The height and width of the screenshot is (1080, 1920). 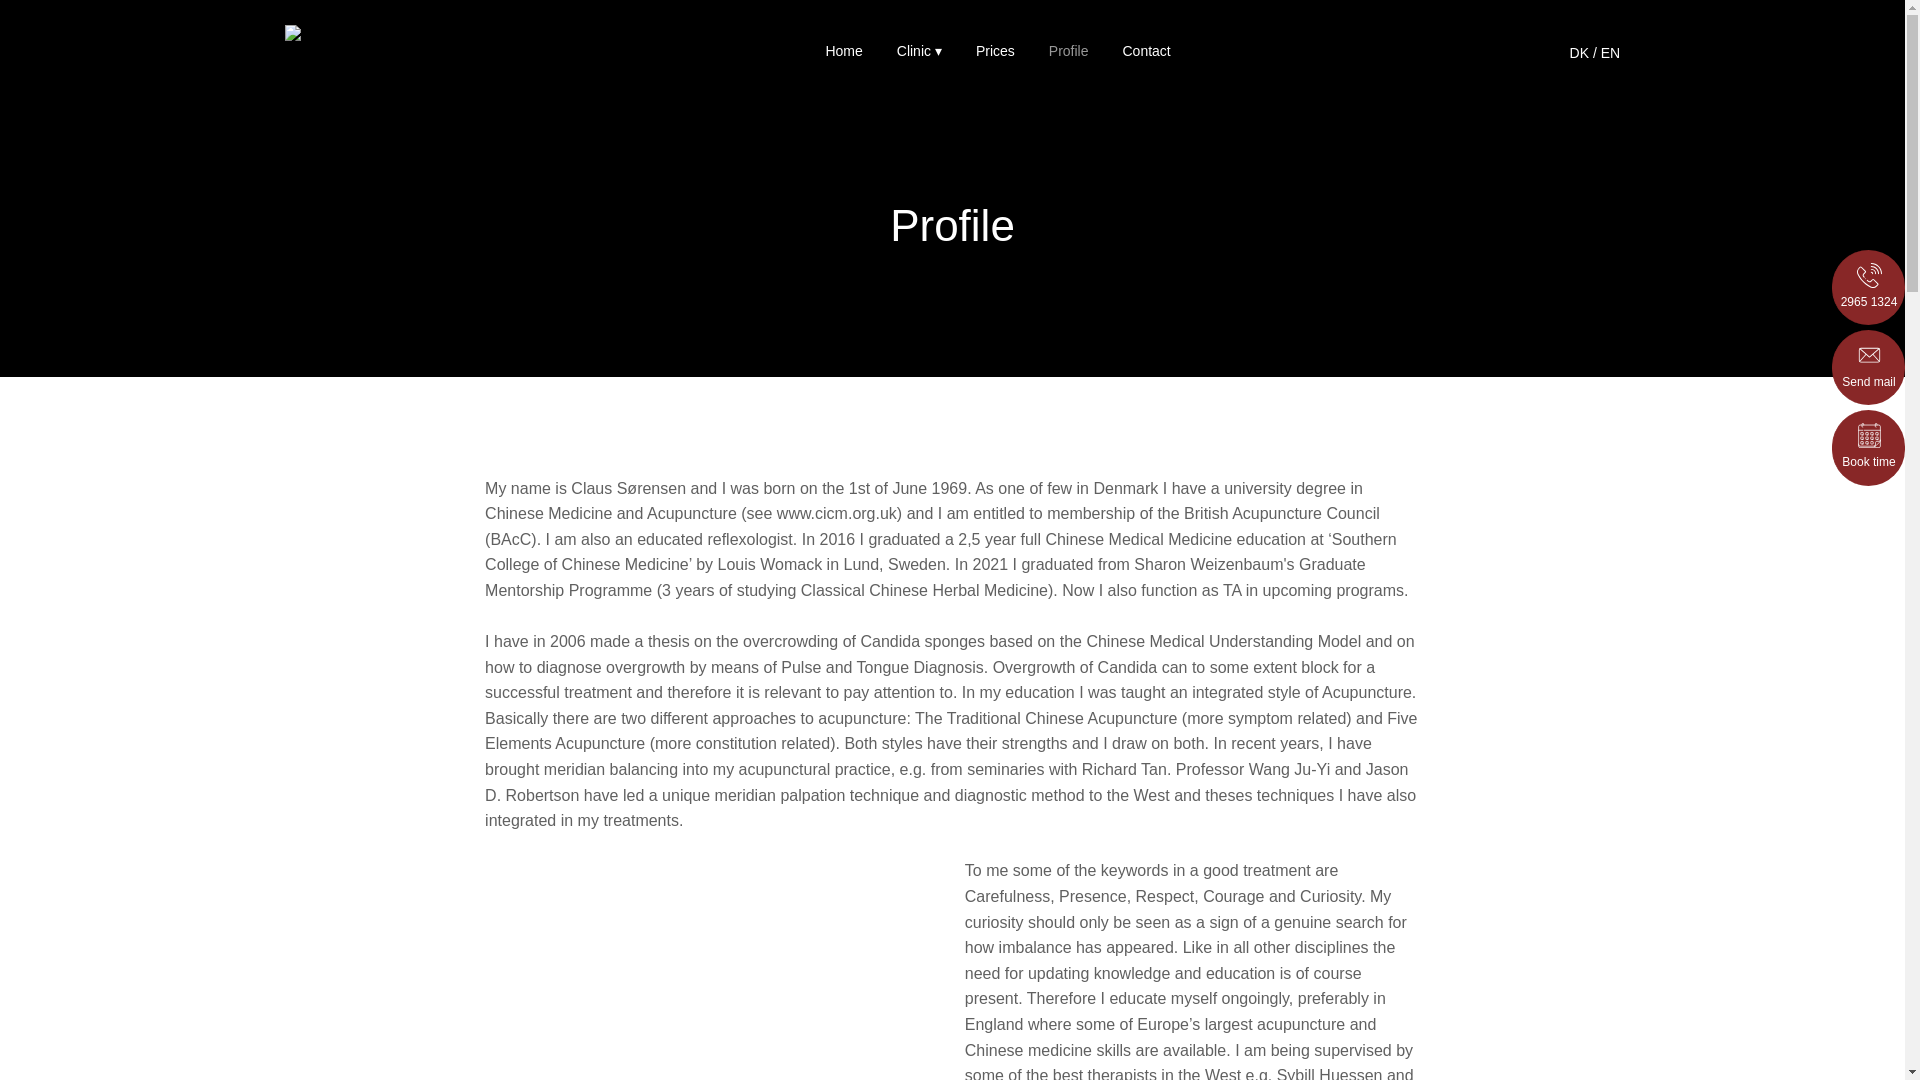 What do you see at coordinates (1580, 52) in the screenshot?
I see `DK` at bounding box center [1580, 52].